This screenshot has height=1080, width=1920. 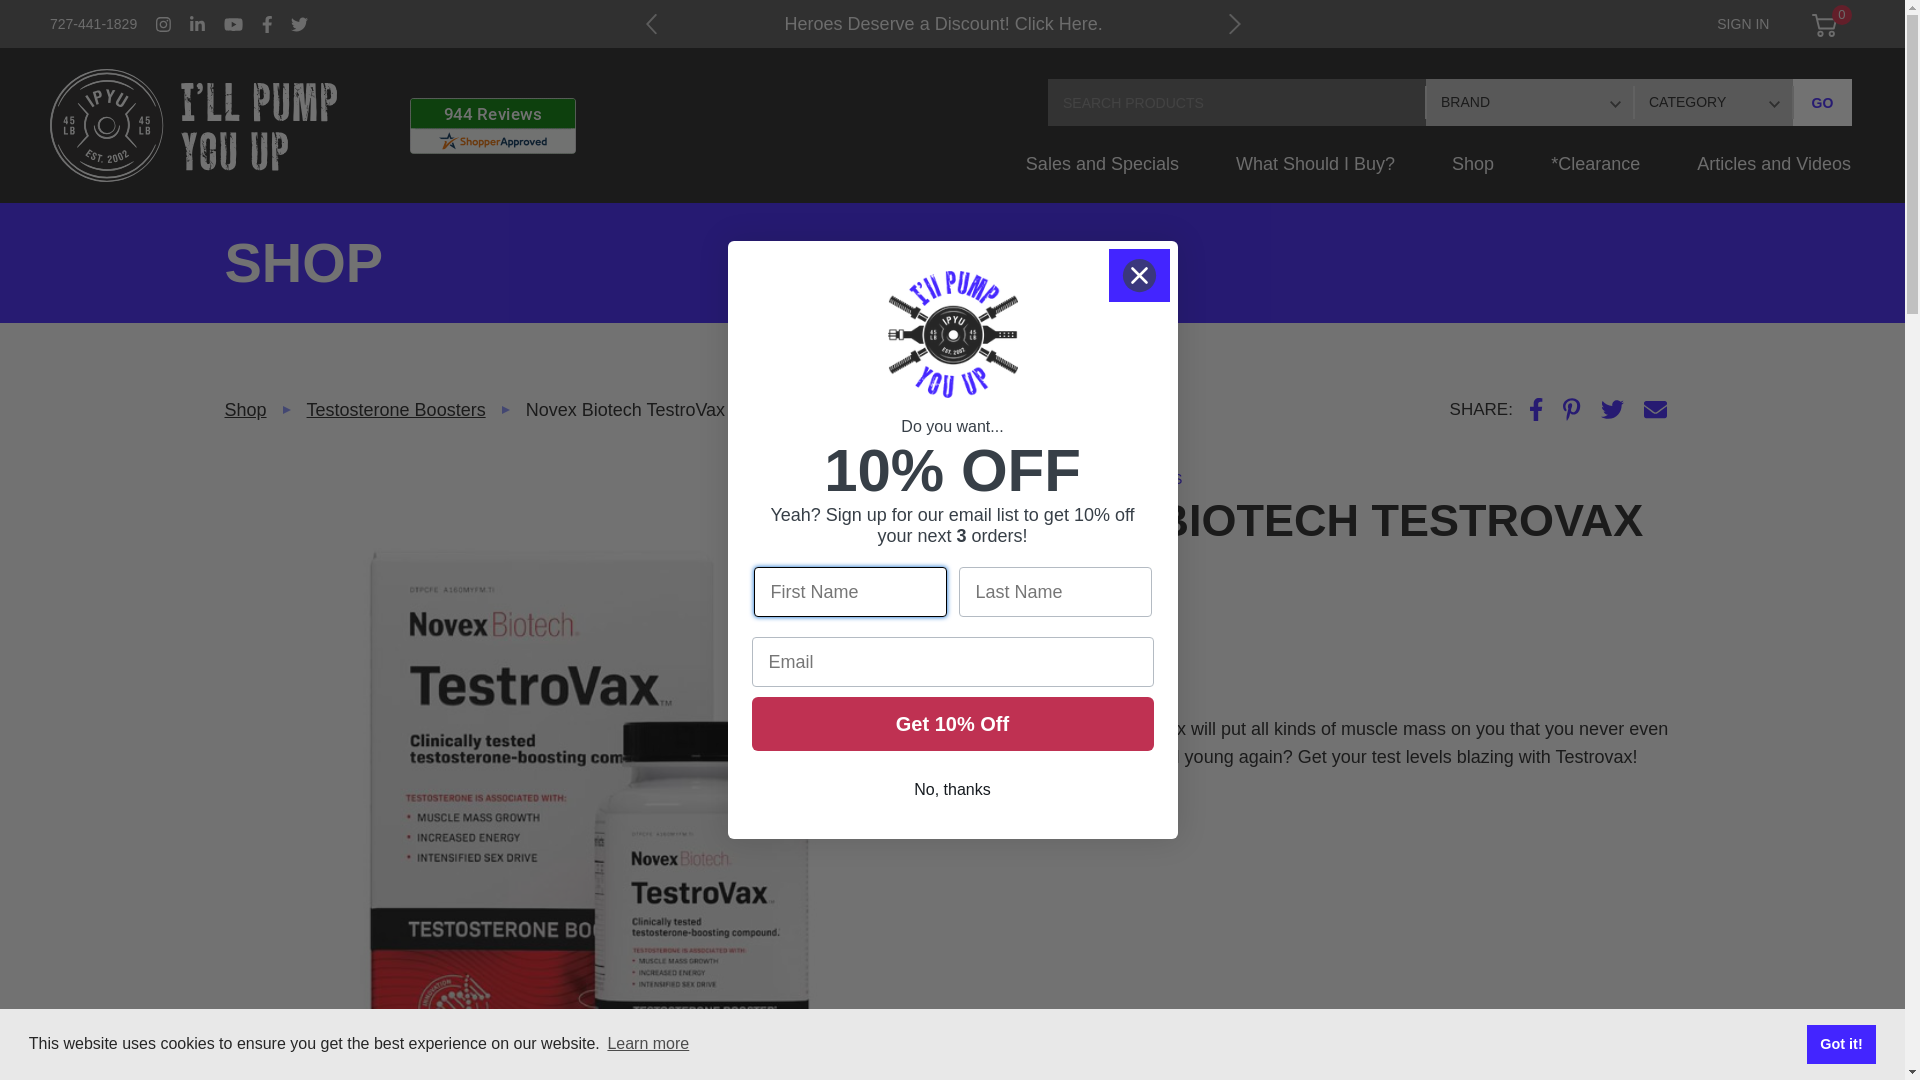 What do you see at coordinates (1314, 176) in the screenshot?
I see `What Should I Buy?` at bounding box center [1314, 176].